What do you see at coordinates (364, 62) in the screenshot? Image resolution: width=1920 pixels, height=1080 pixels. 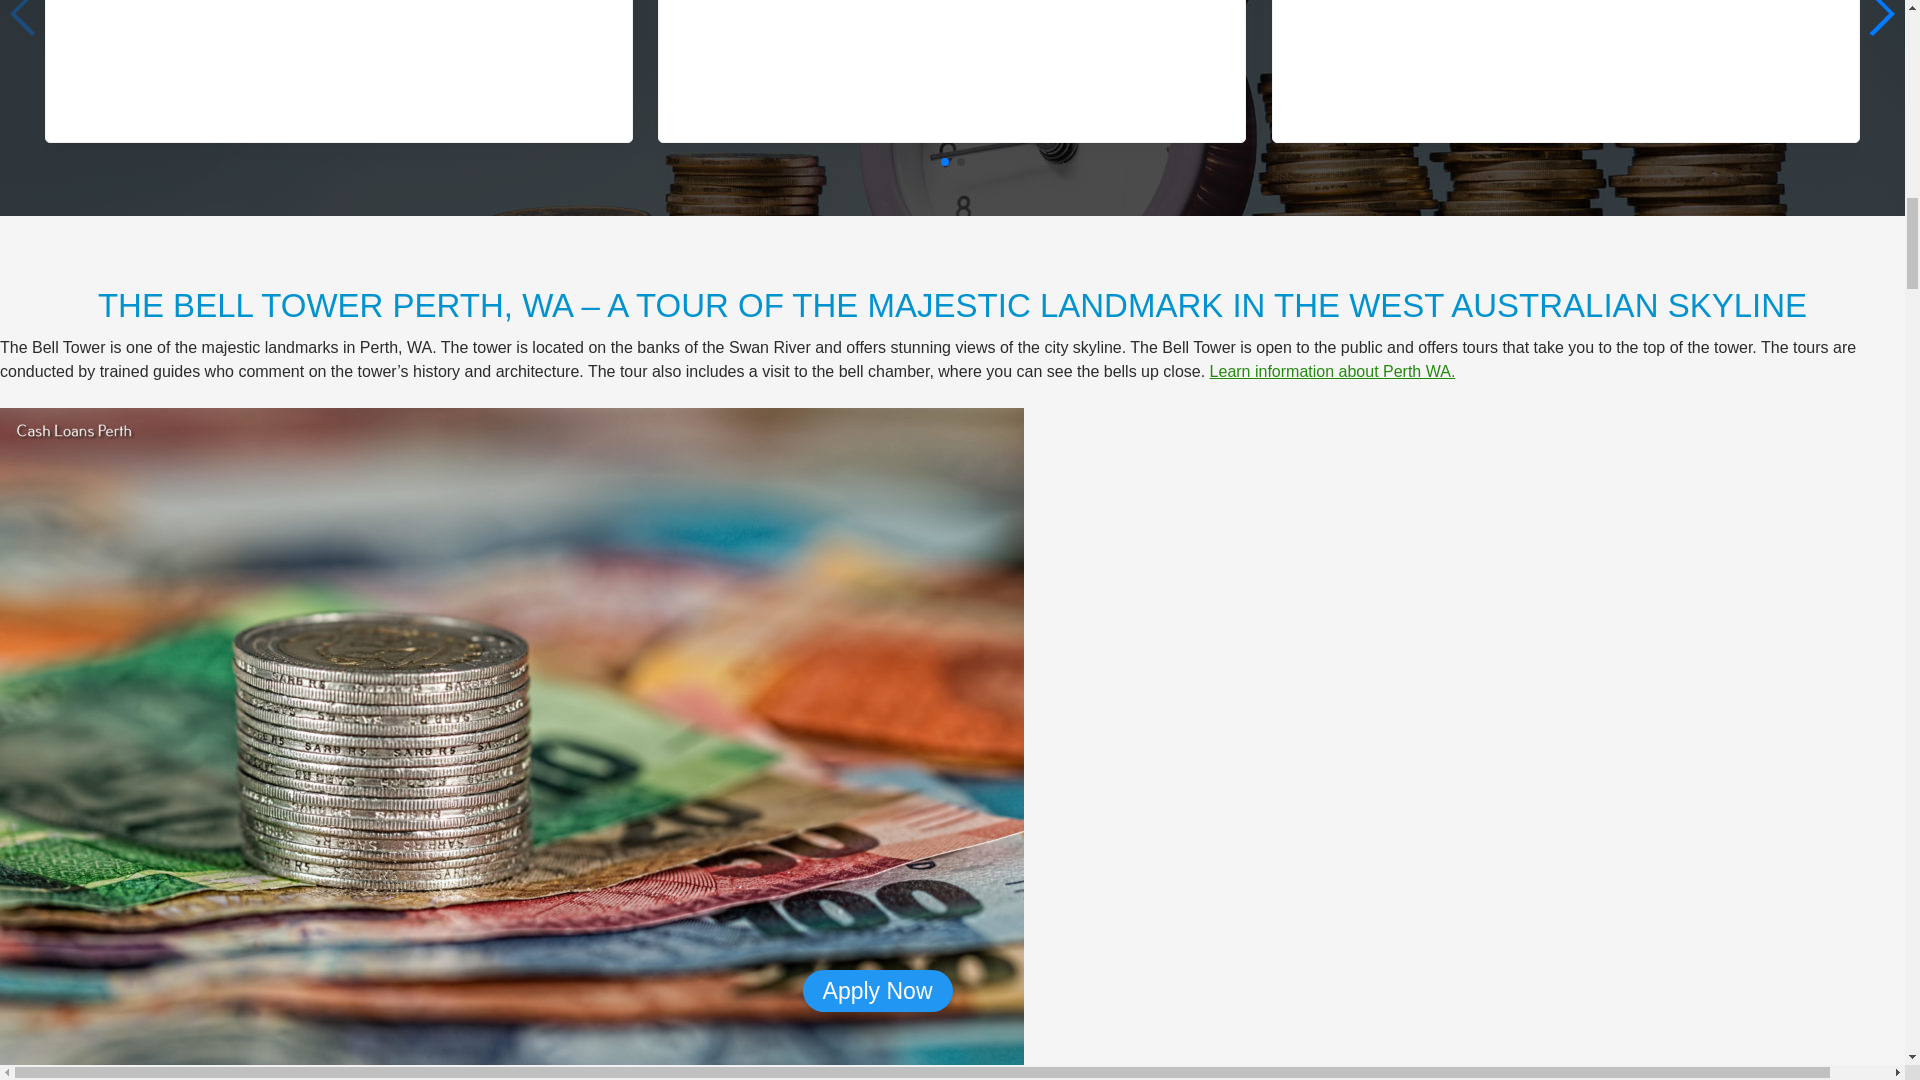 I see `Fantastic service and quick` at bounding box center [364, 62].